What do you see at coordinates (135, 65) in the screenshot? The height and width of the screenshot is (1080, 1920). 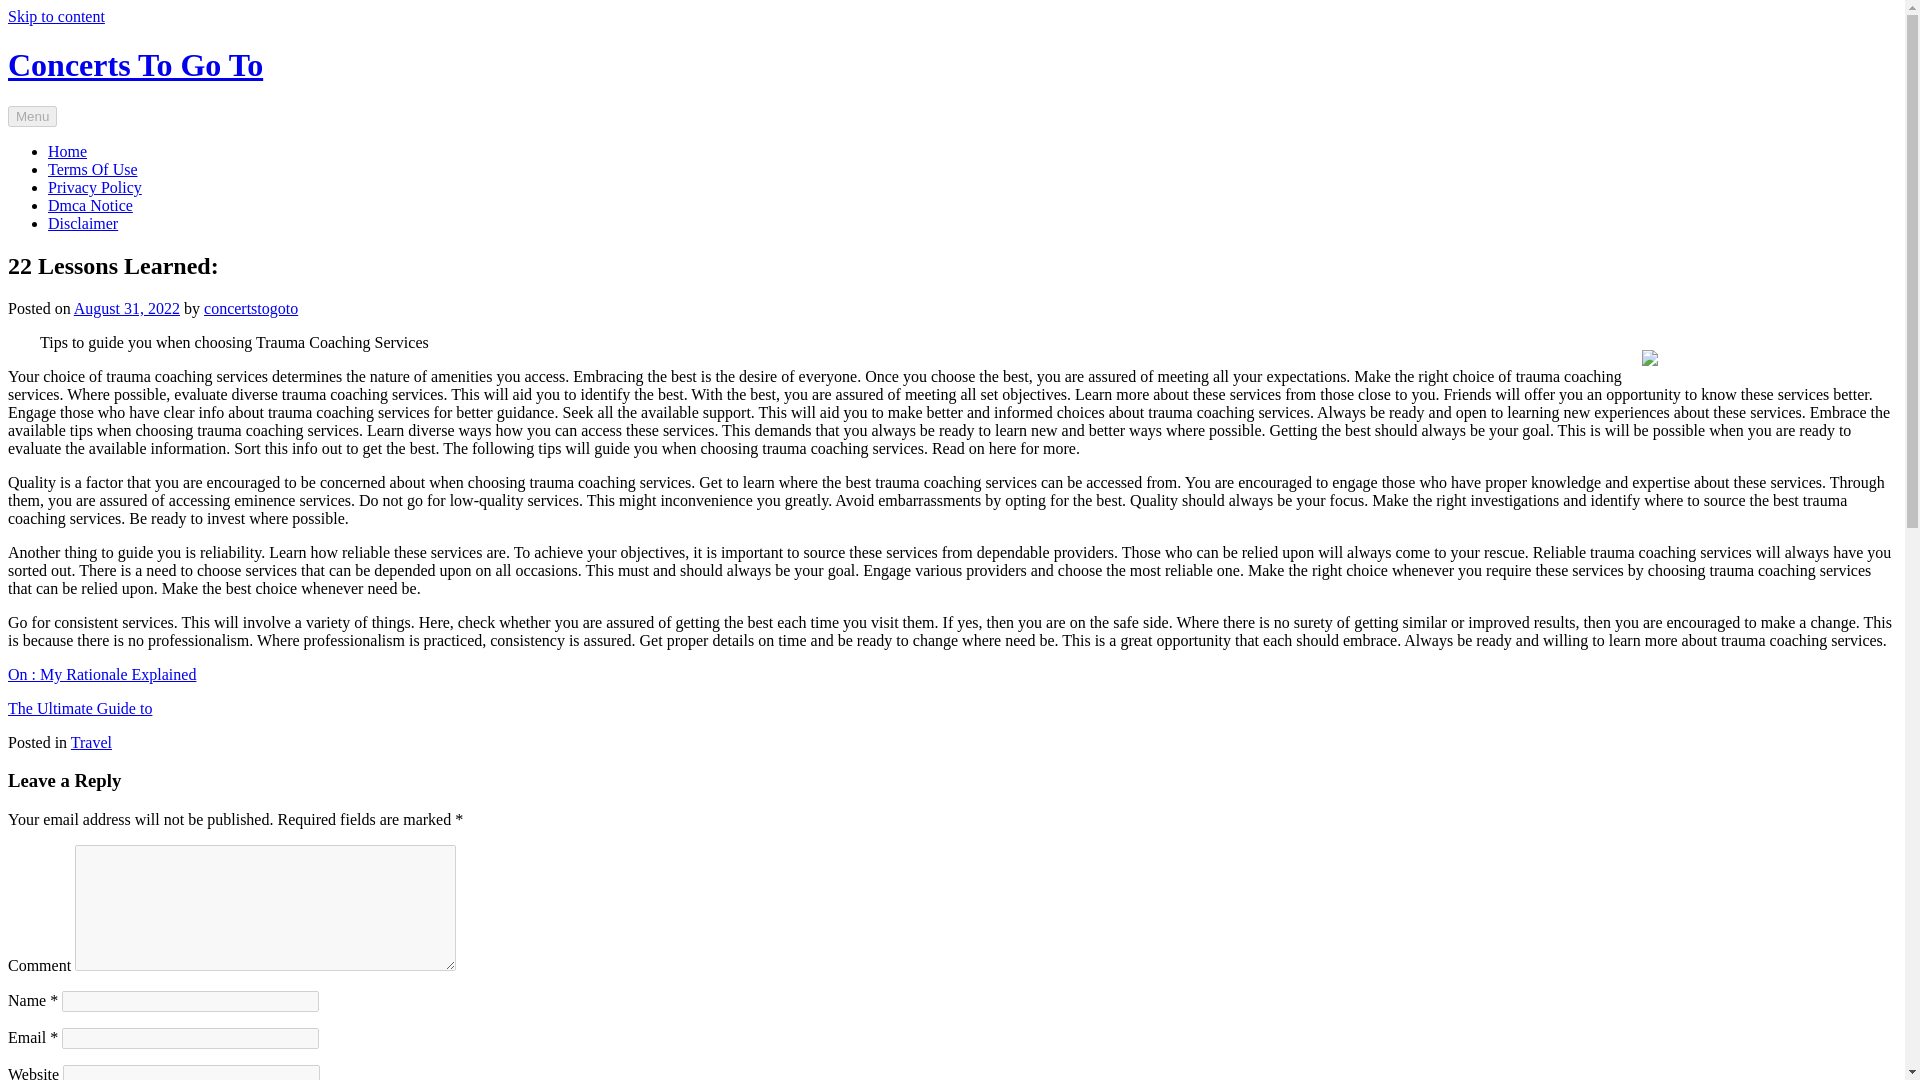 I see `Concerts To Go To` at bounding box center [135, 65].